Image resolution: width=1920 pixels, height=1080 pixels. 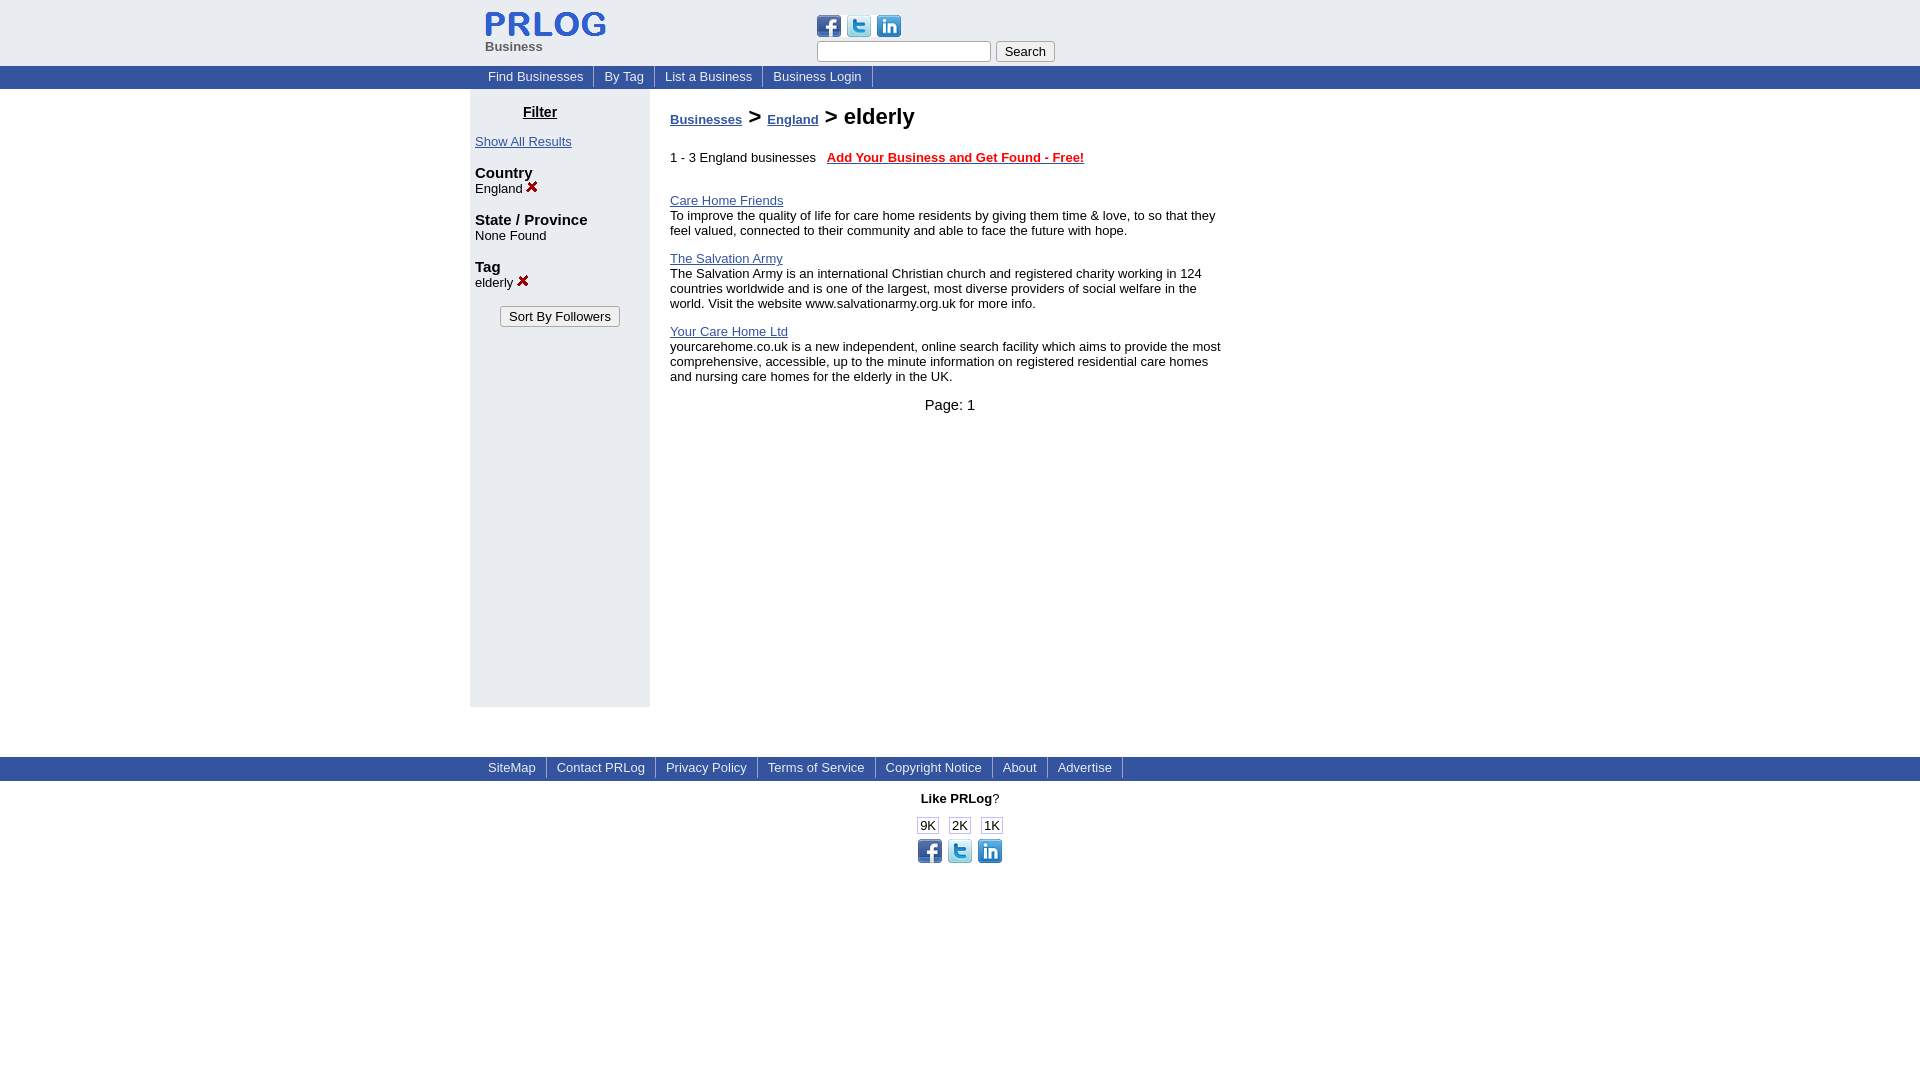 What do you see at coordinates (1019, 768) in the screenshot?
I see `About` at bounding box center [1019, 768].